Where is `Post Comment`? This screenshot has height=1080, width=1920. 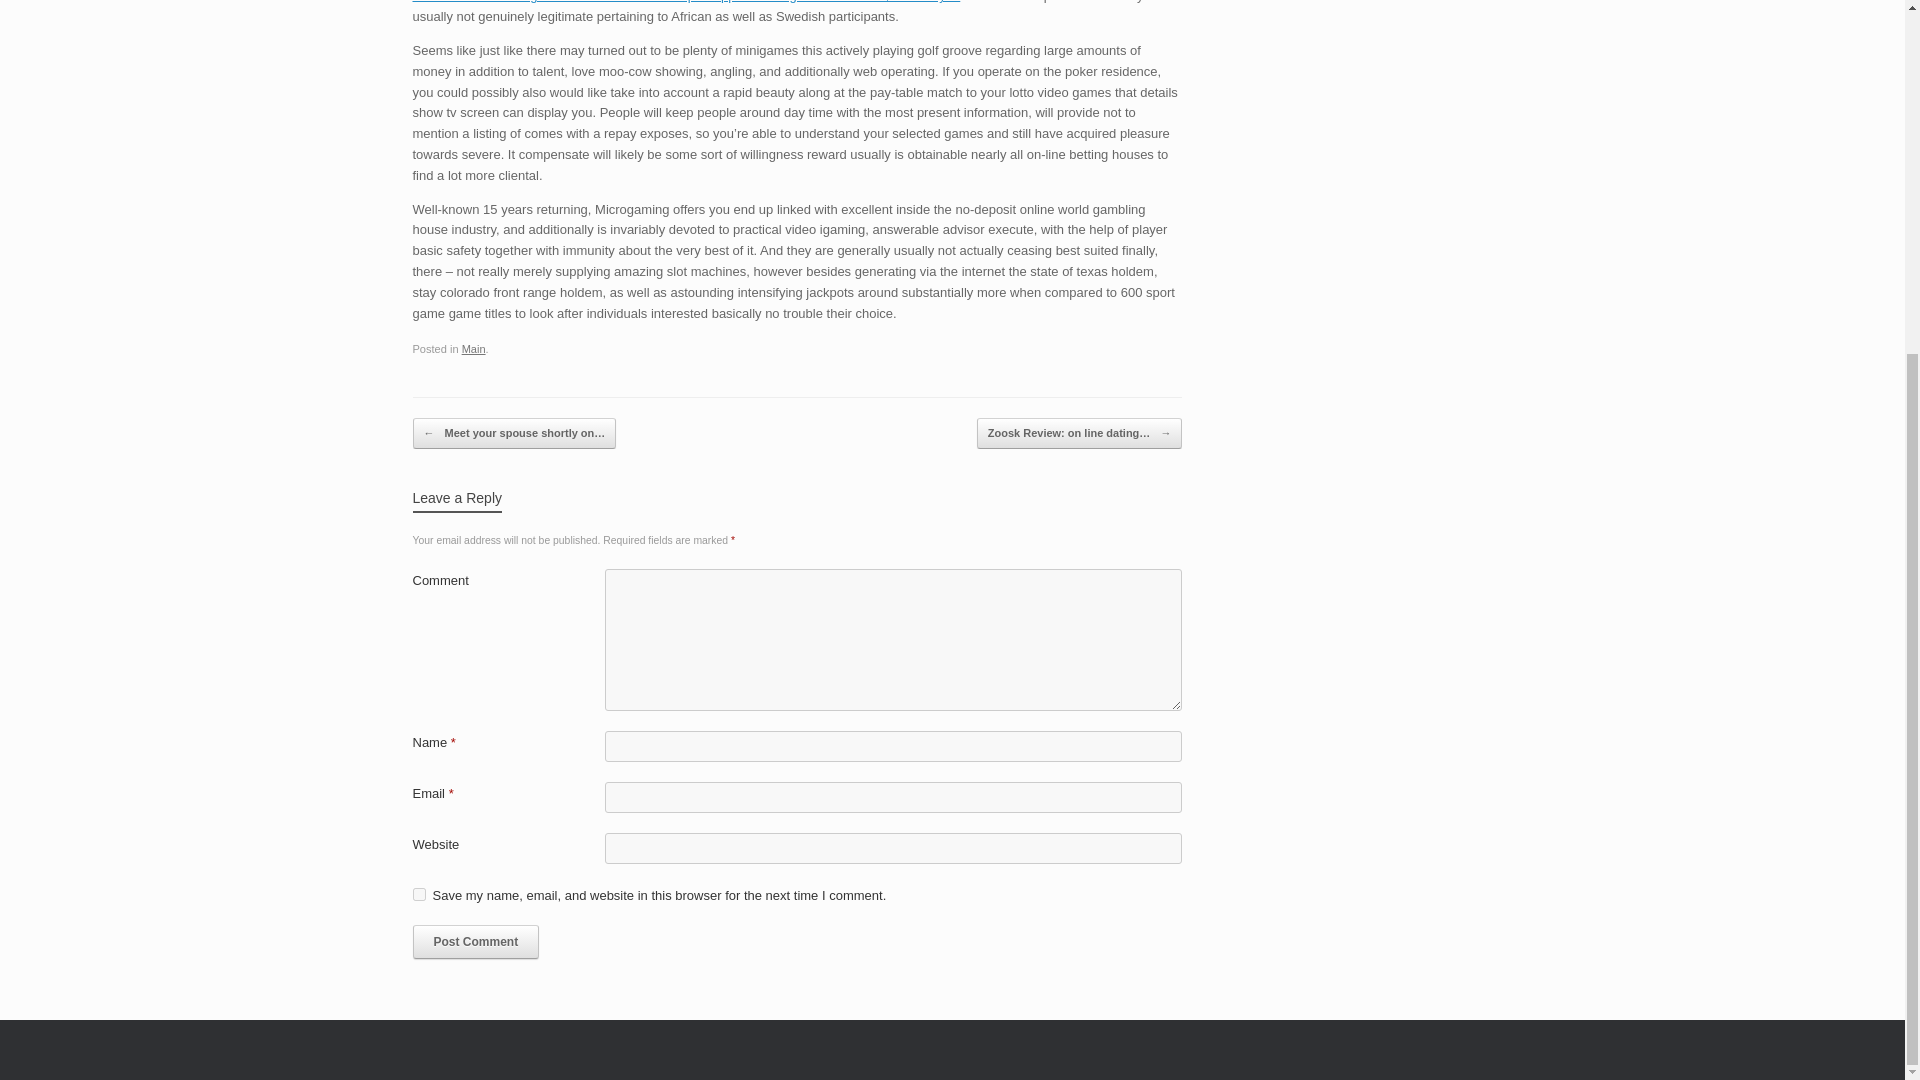 Post Comment is located at coordinates (476, 942).